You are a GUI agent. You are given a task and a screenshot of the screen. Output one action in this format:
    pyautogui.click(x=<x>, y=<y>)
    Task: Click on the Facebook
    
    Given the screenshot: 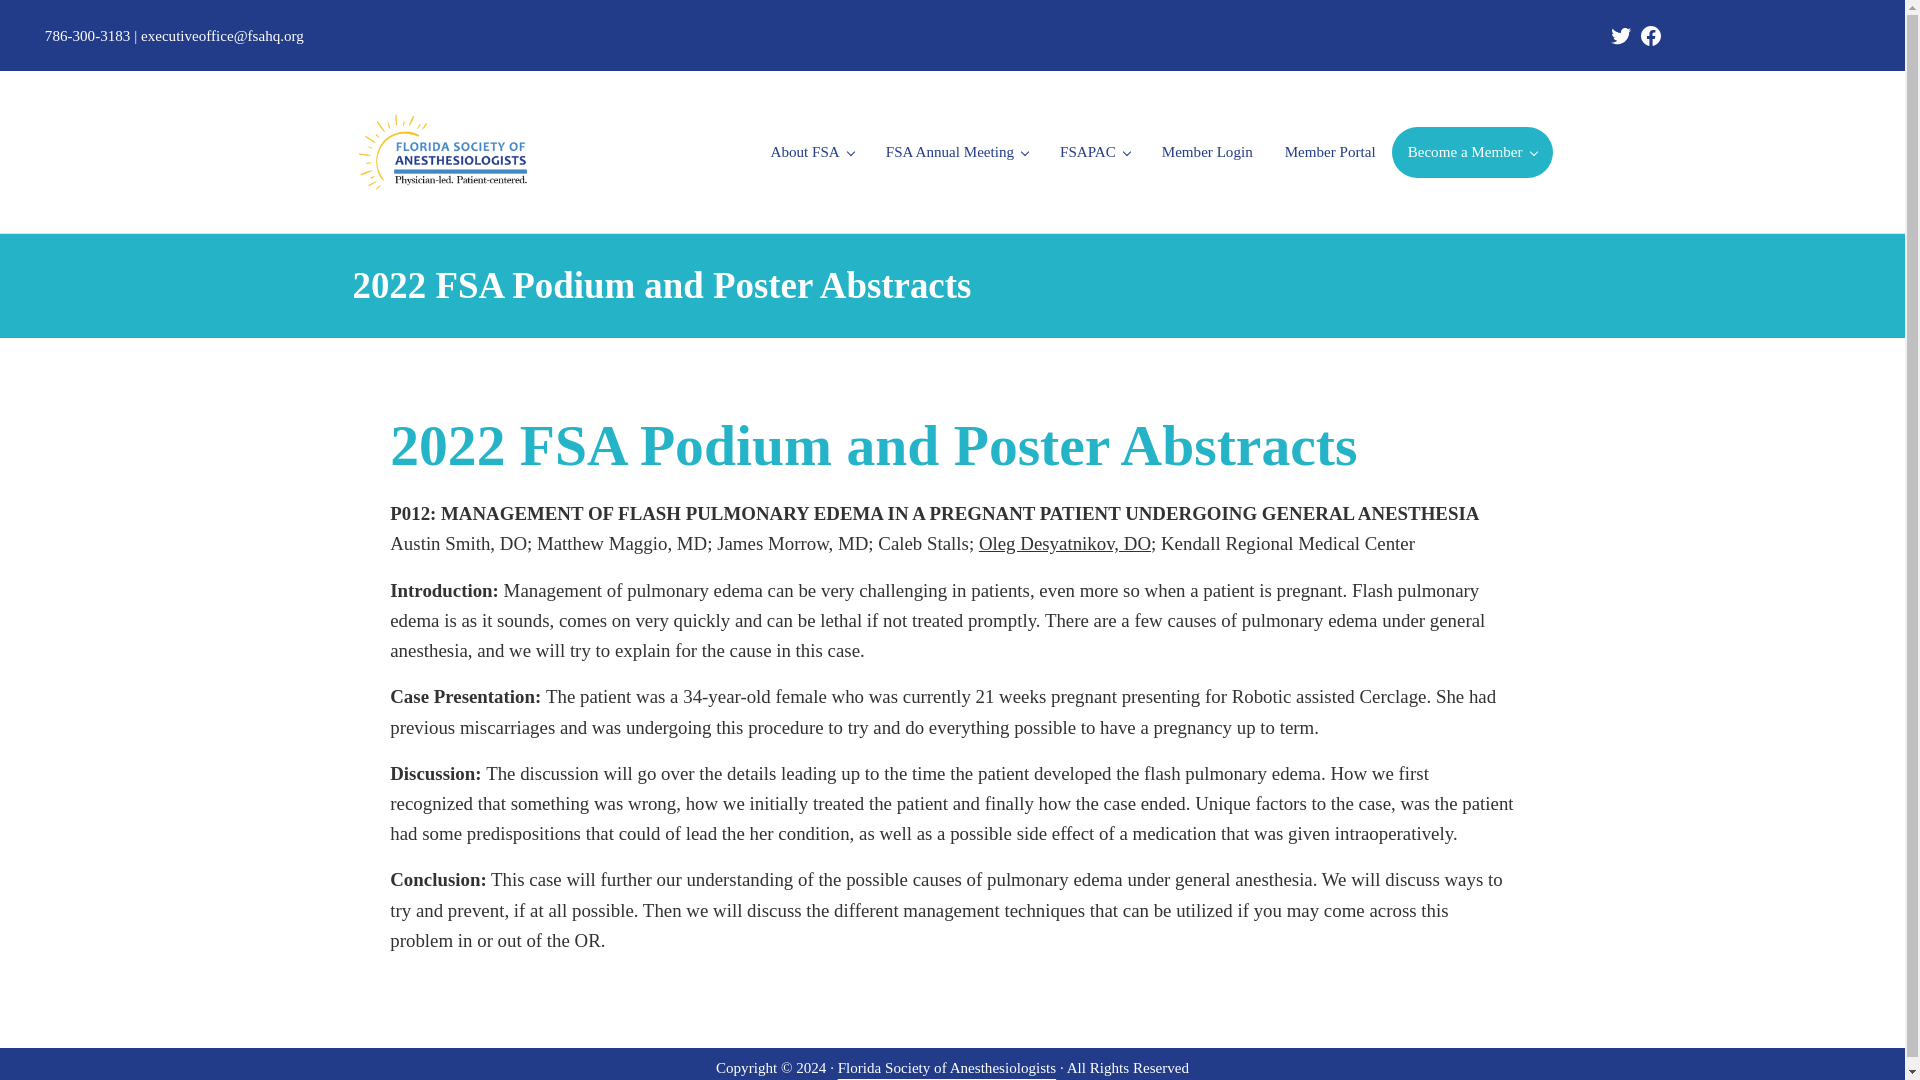 What is the action you would take?
    pyautogui.click(x=1650, y=35)
    